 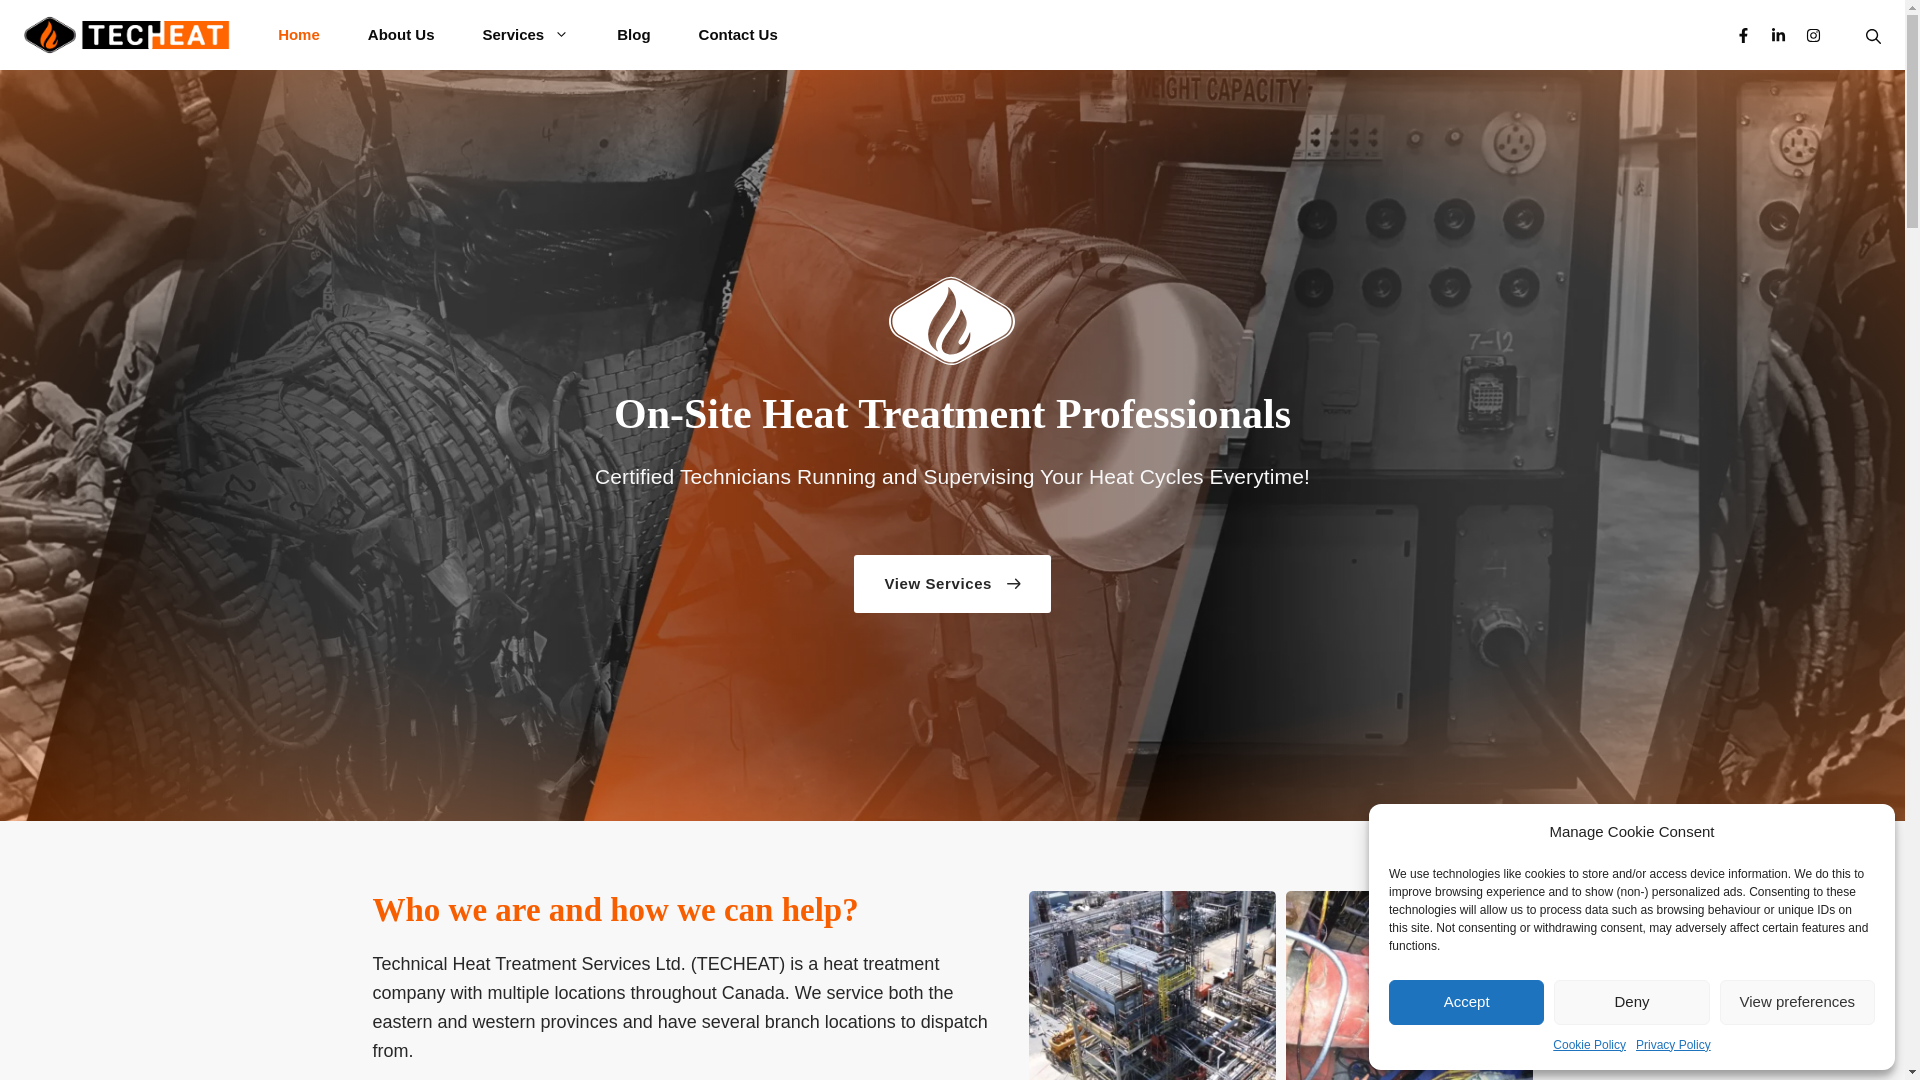 I want to click on Blog, so click(x=633, y=35).